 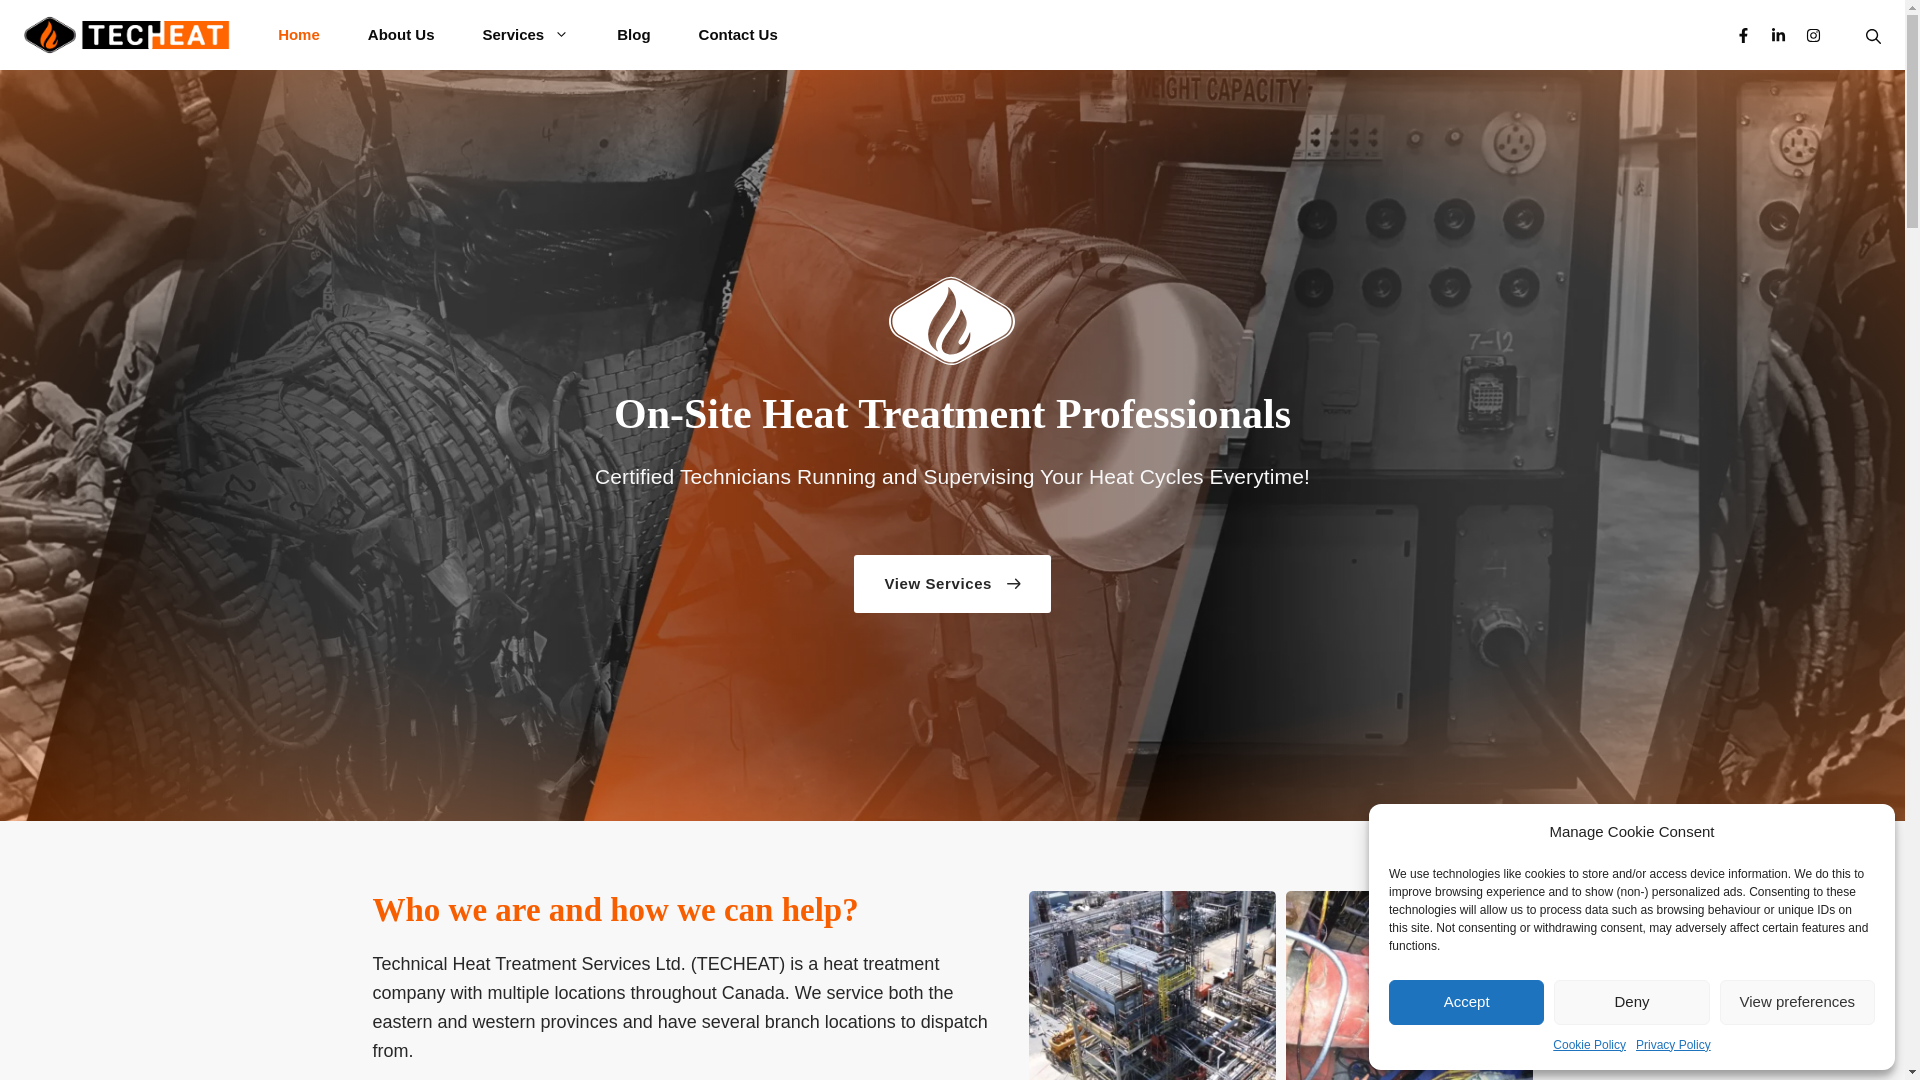 I want to click on Blog, so click(x=633, y=35).